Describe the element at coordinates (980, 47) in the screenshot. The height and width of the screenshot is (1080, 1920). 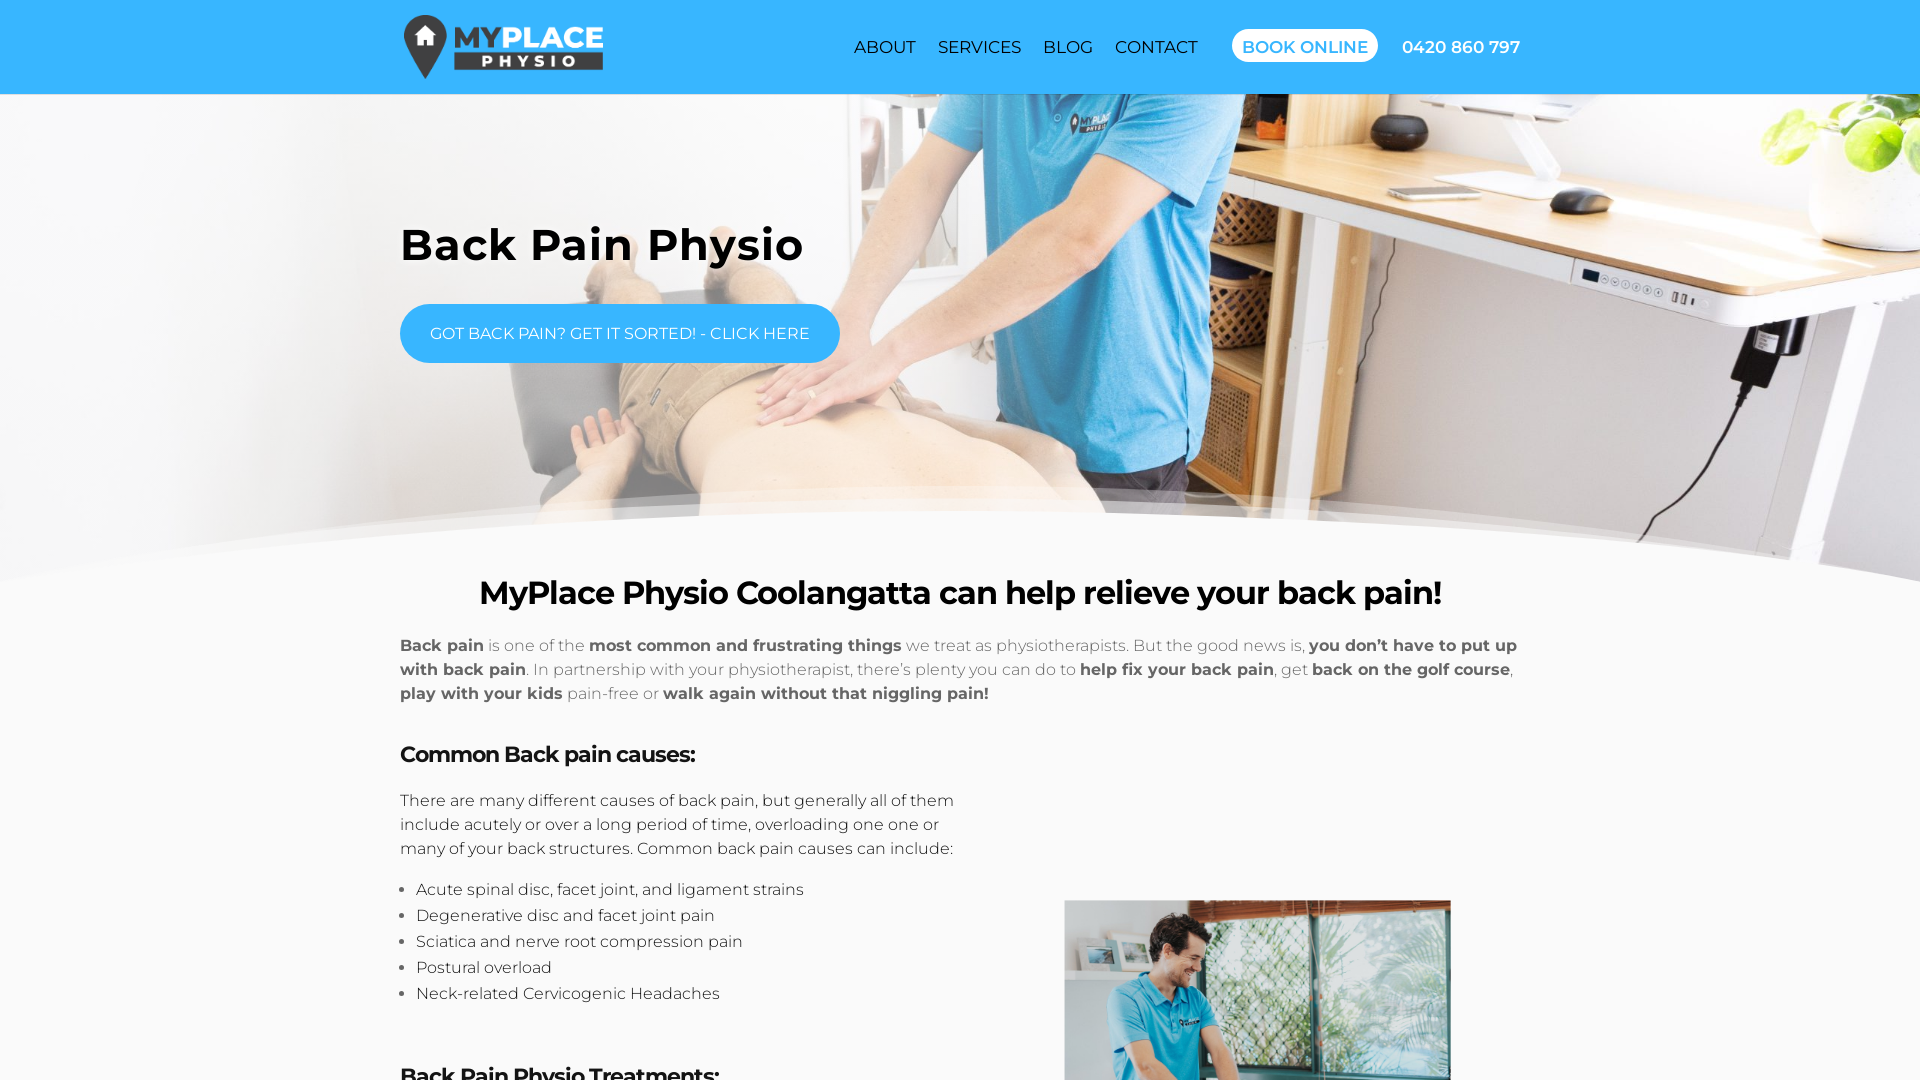
I see `SERVICES` at that location.